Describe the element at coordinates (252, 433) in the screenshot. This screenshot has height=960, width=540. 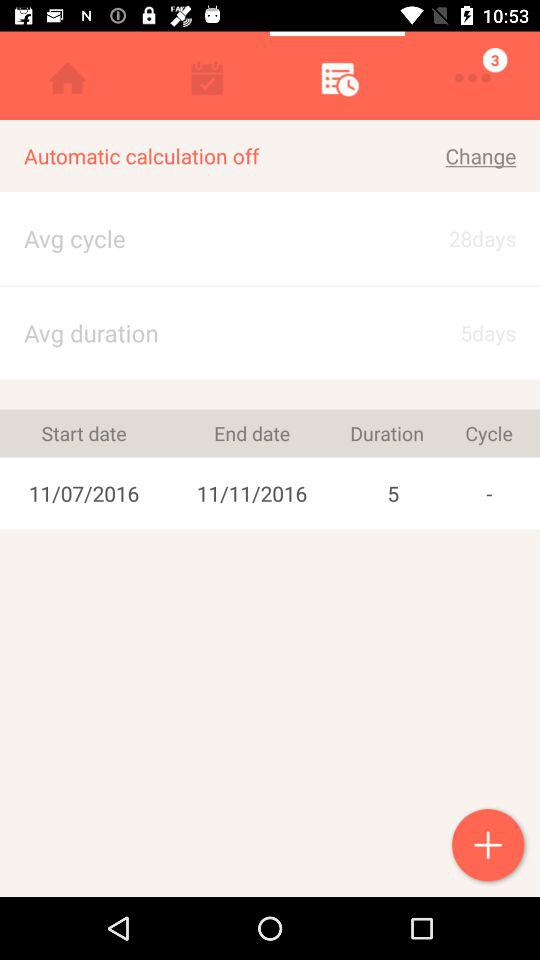
I see `turn on the item next to the 5 icon` at that location.